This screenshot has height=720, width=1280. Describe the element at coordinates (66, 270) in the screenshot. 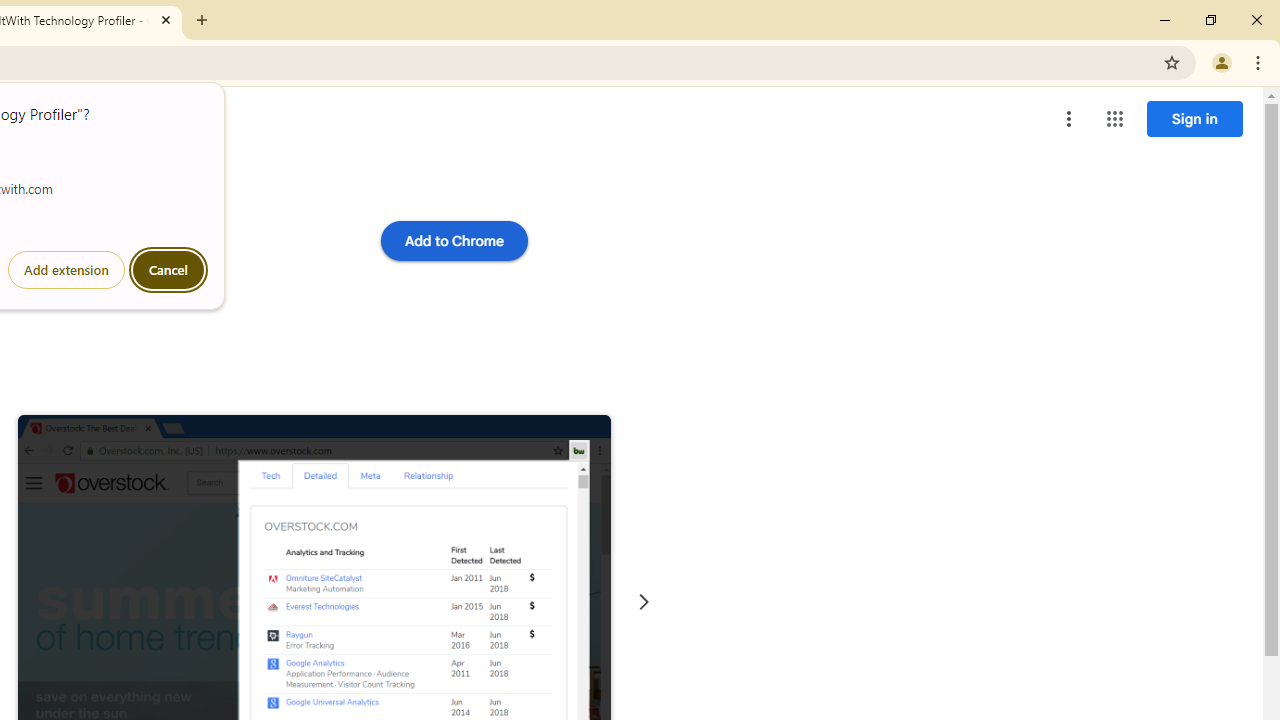

I see `Add extension` at that location.